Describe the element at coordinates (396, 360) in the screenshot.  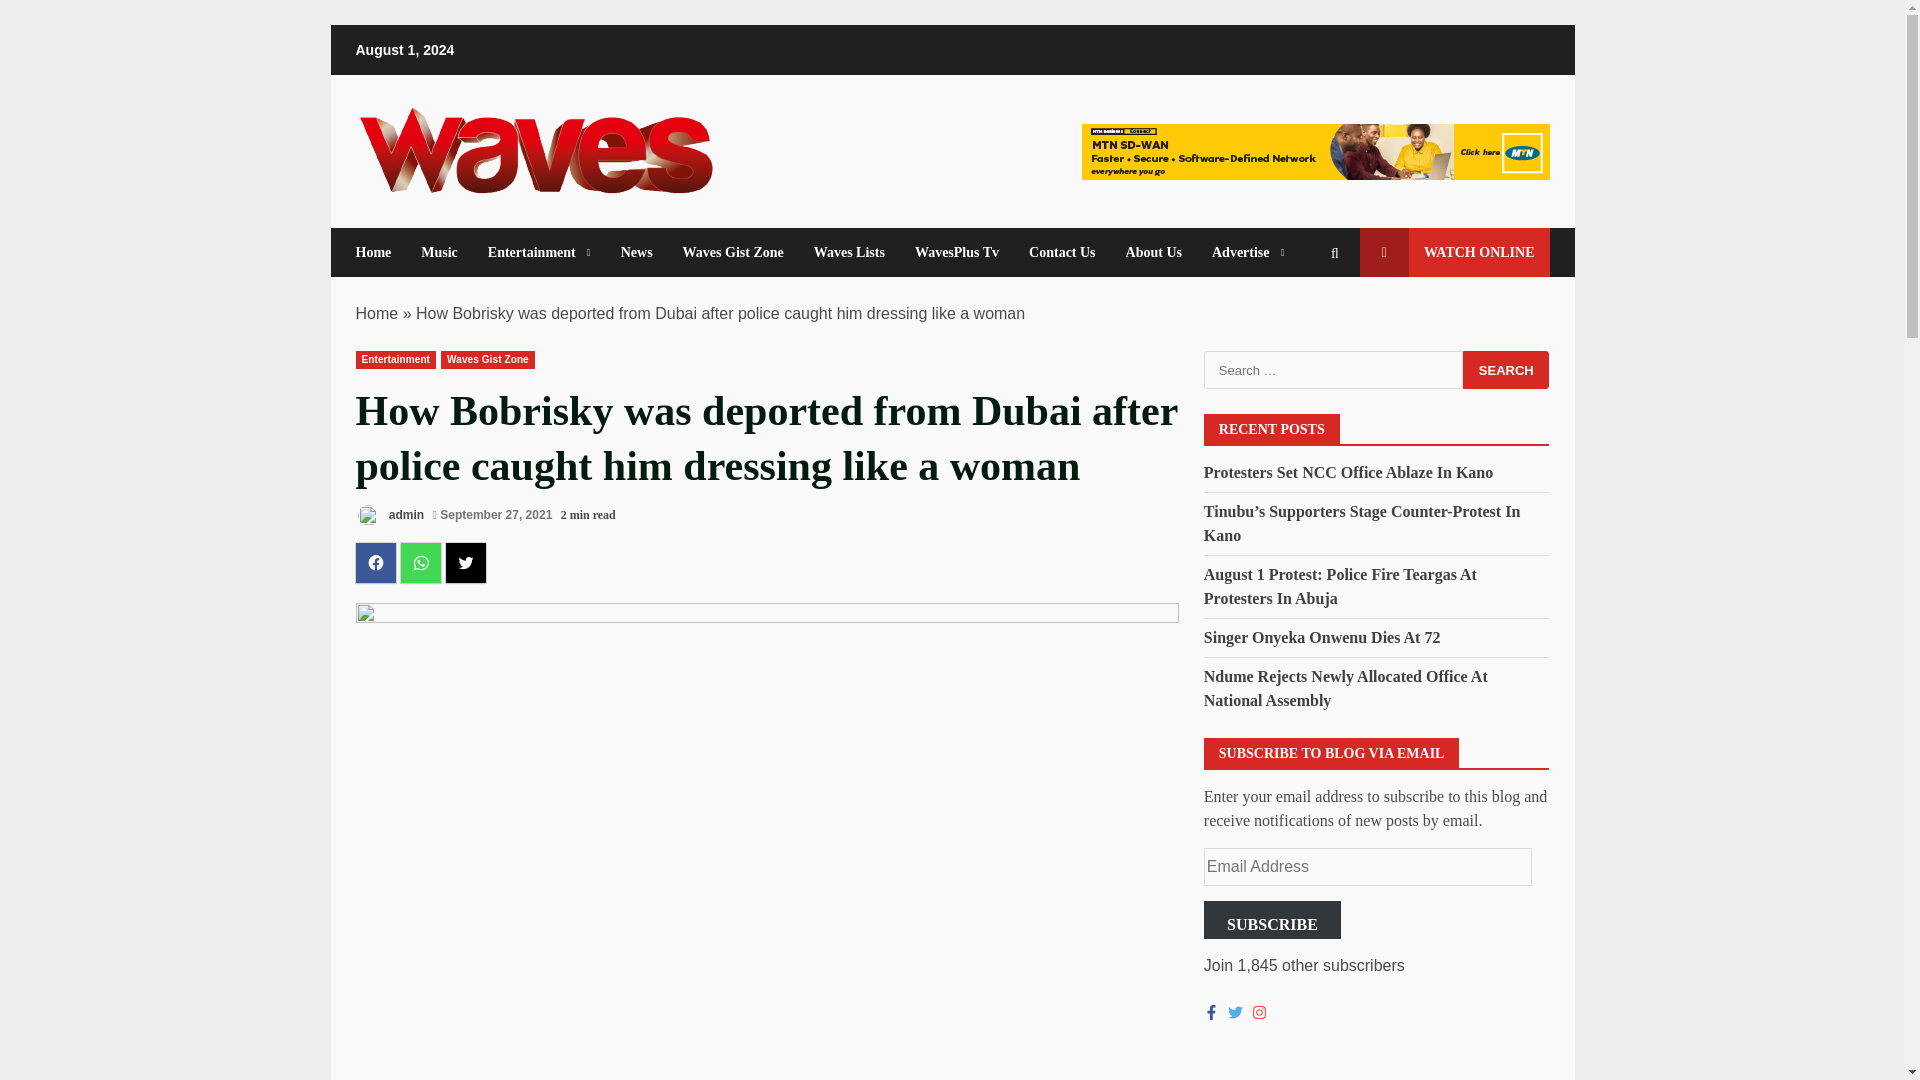
I see `Entertainment` at that location.